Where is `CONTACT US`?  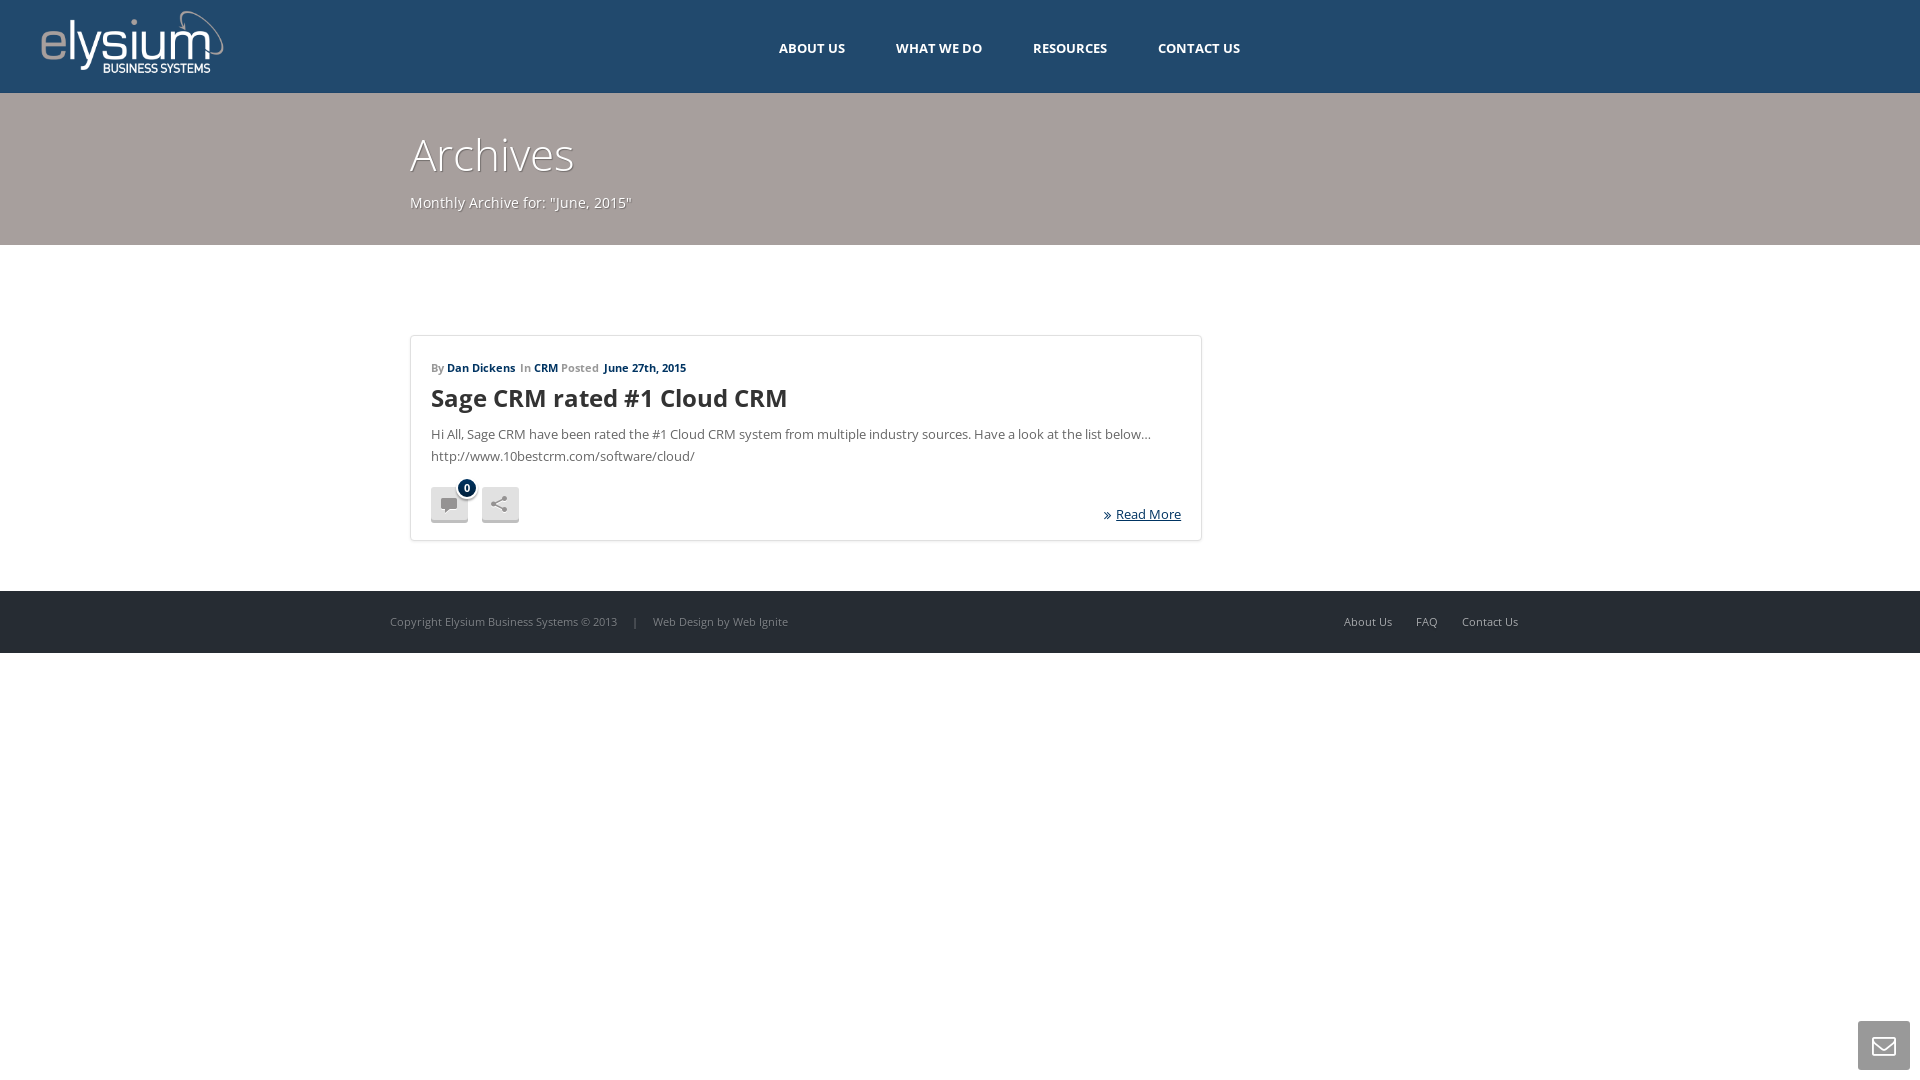 CONTACT US is located at coordinates (1199, 46).